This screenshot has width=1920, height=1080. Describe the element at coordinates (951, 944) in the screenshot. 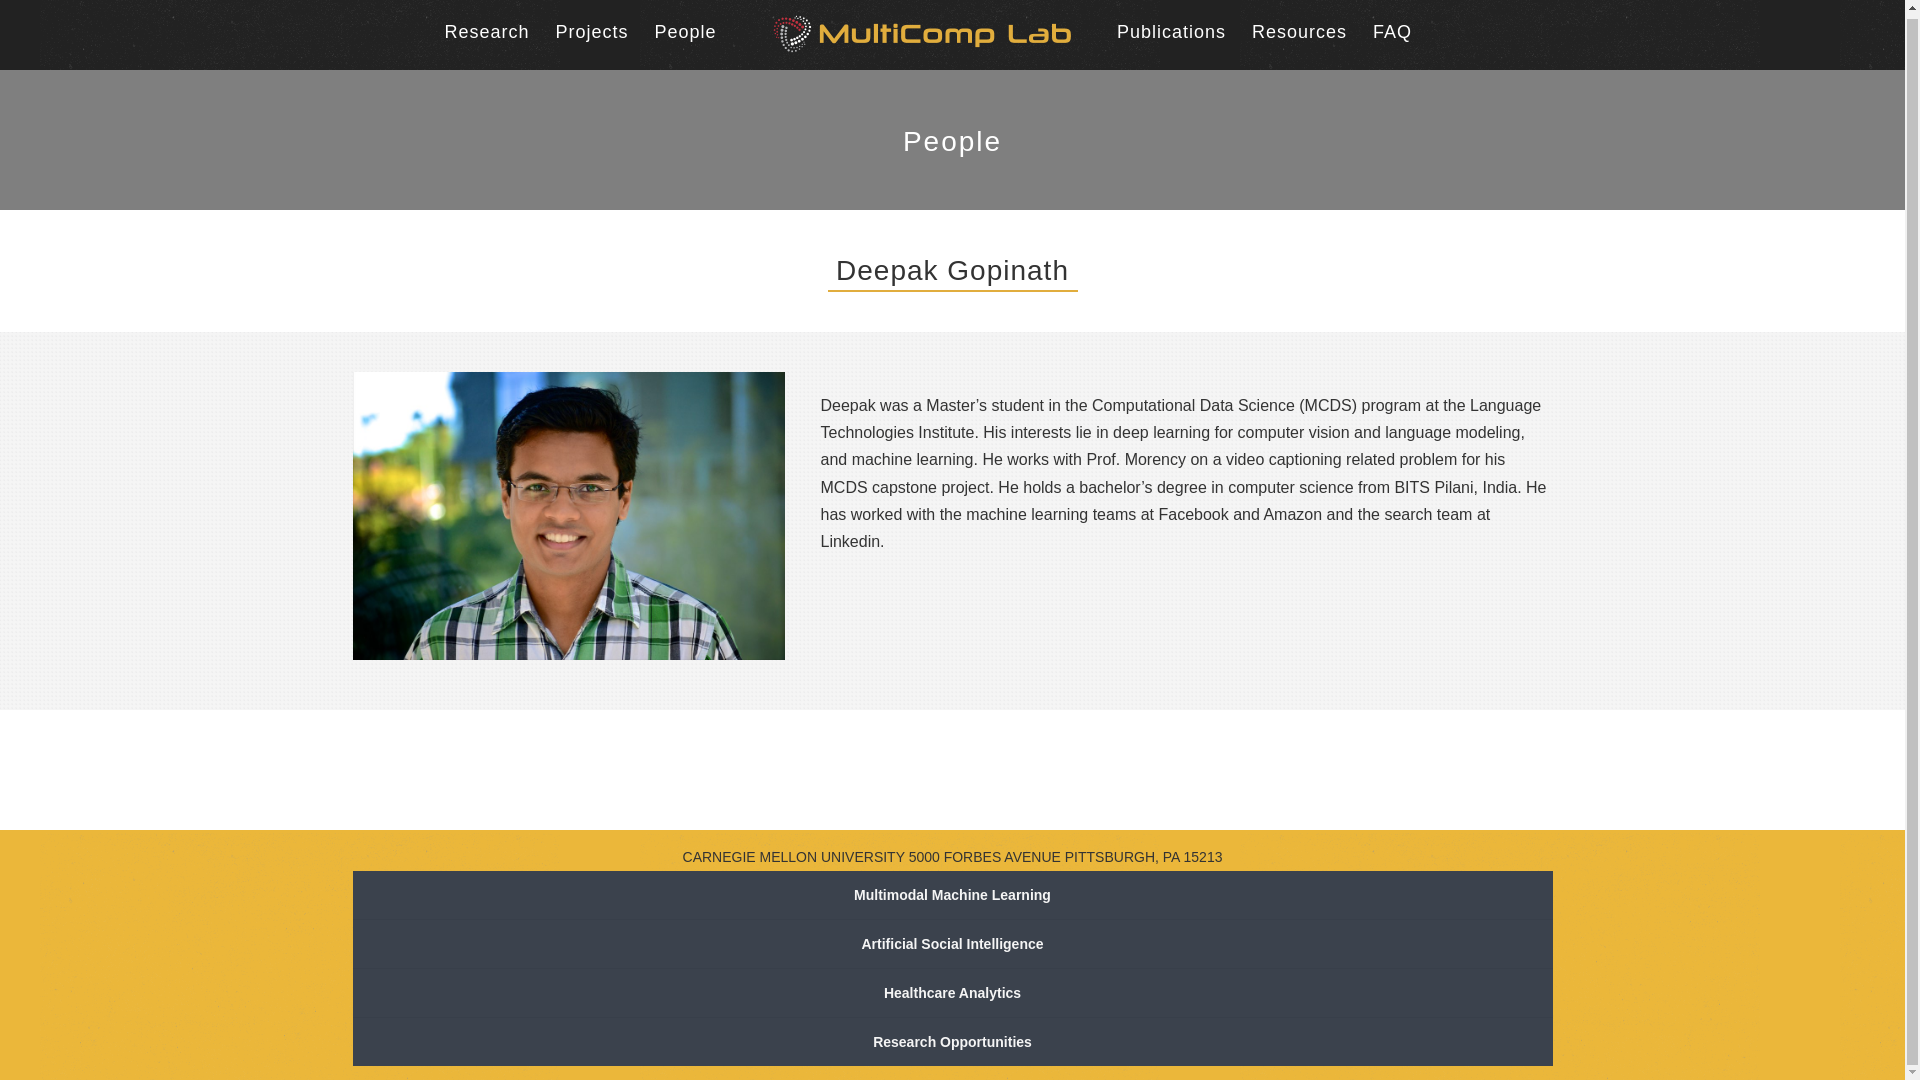

I see `Artificial Social Intelligence` at that location.